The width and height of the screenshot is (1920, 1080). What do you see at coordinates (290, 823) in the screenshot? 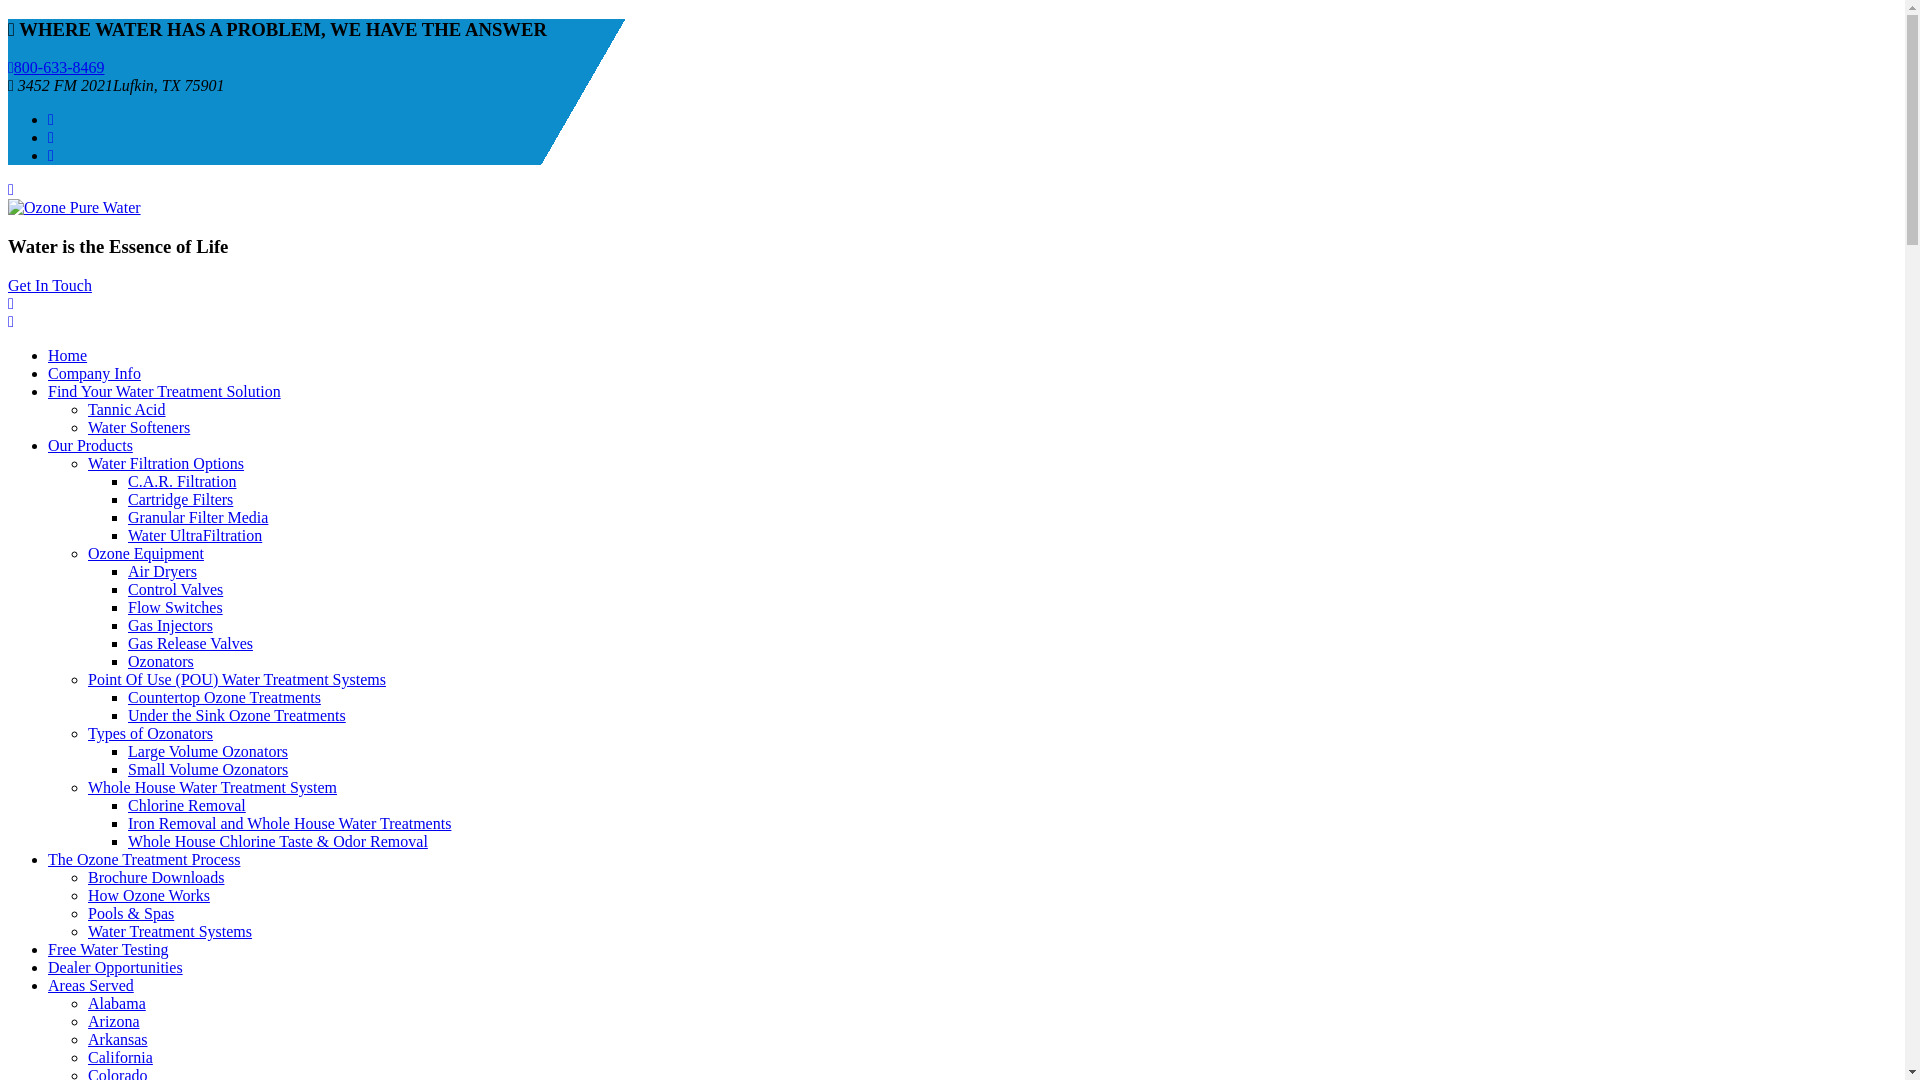
I see `Iron Removal and Whole House Water Treatments` at bounding box center [290, 823].